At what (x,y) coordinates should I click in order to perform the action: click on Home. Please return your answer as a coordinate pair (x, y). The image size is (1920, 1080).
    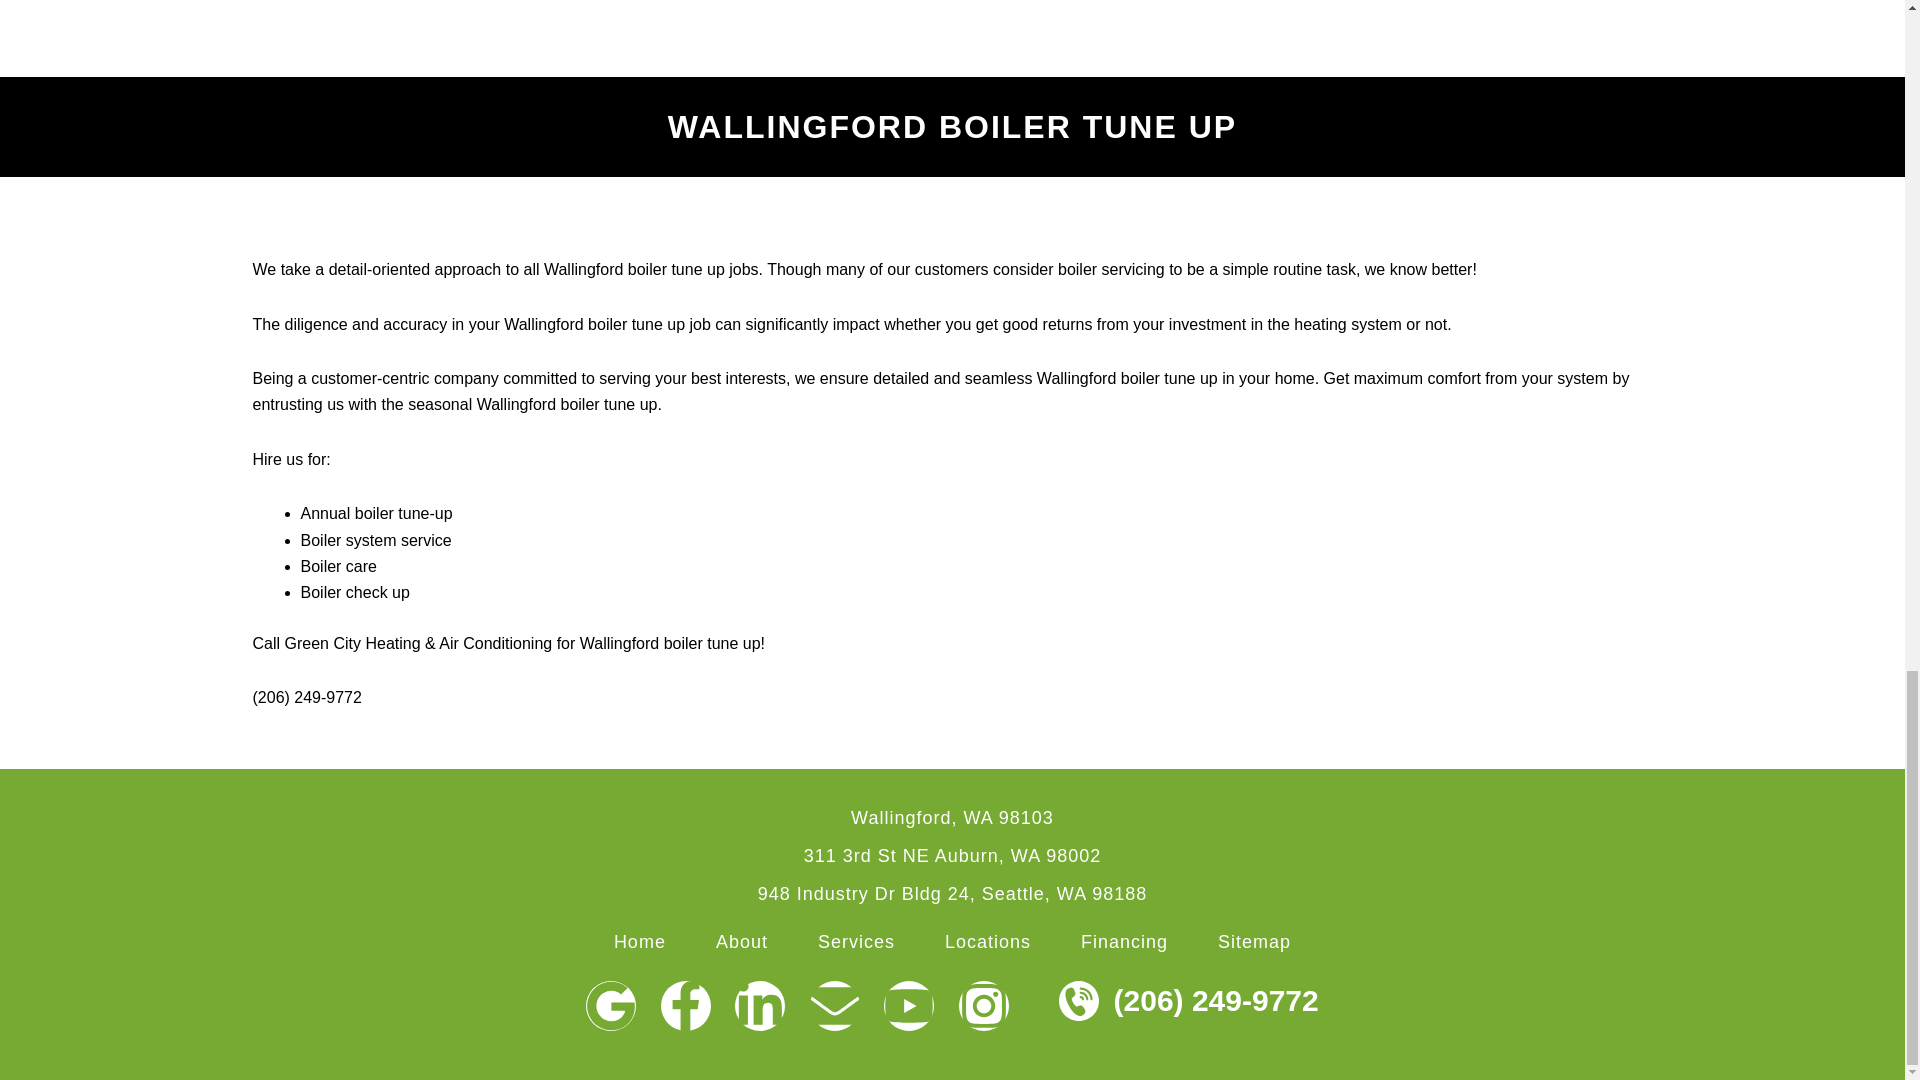
    Looking at the image, I should click on (640, 942).